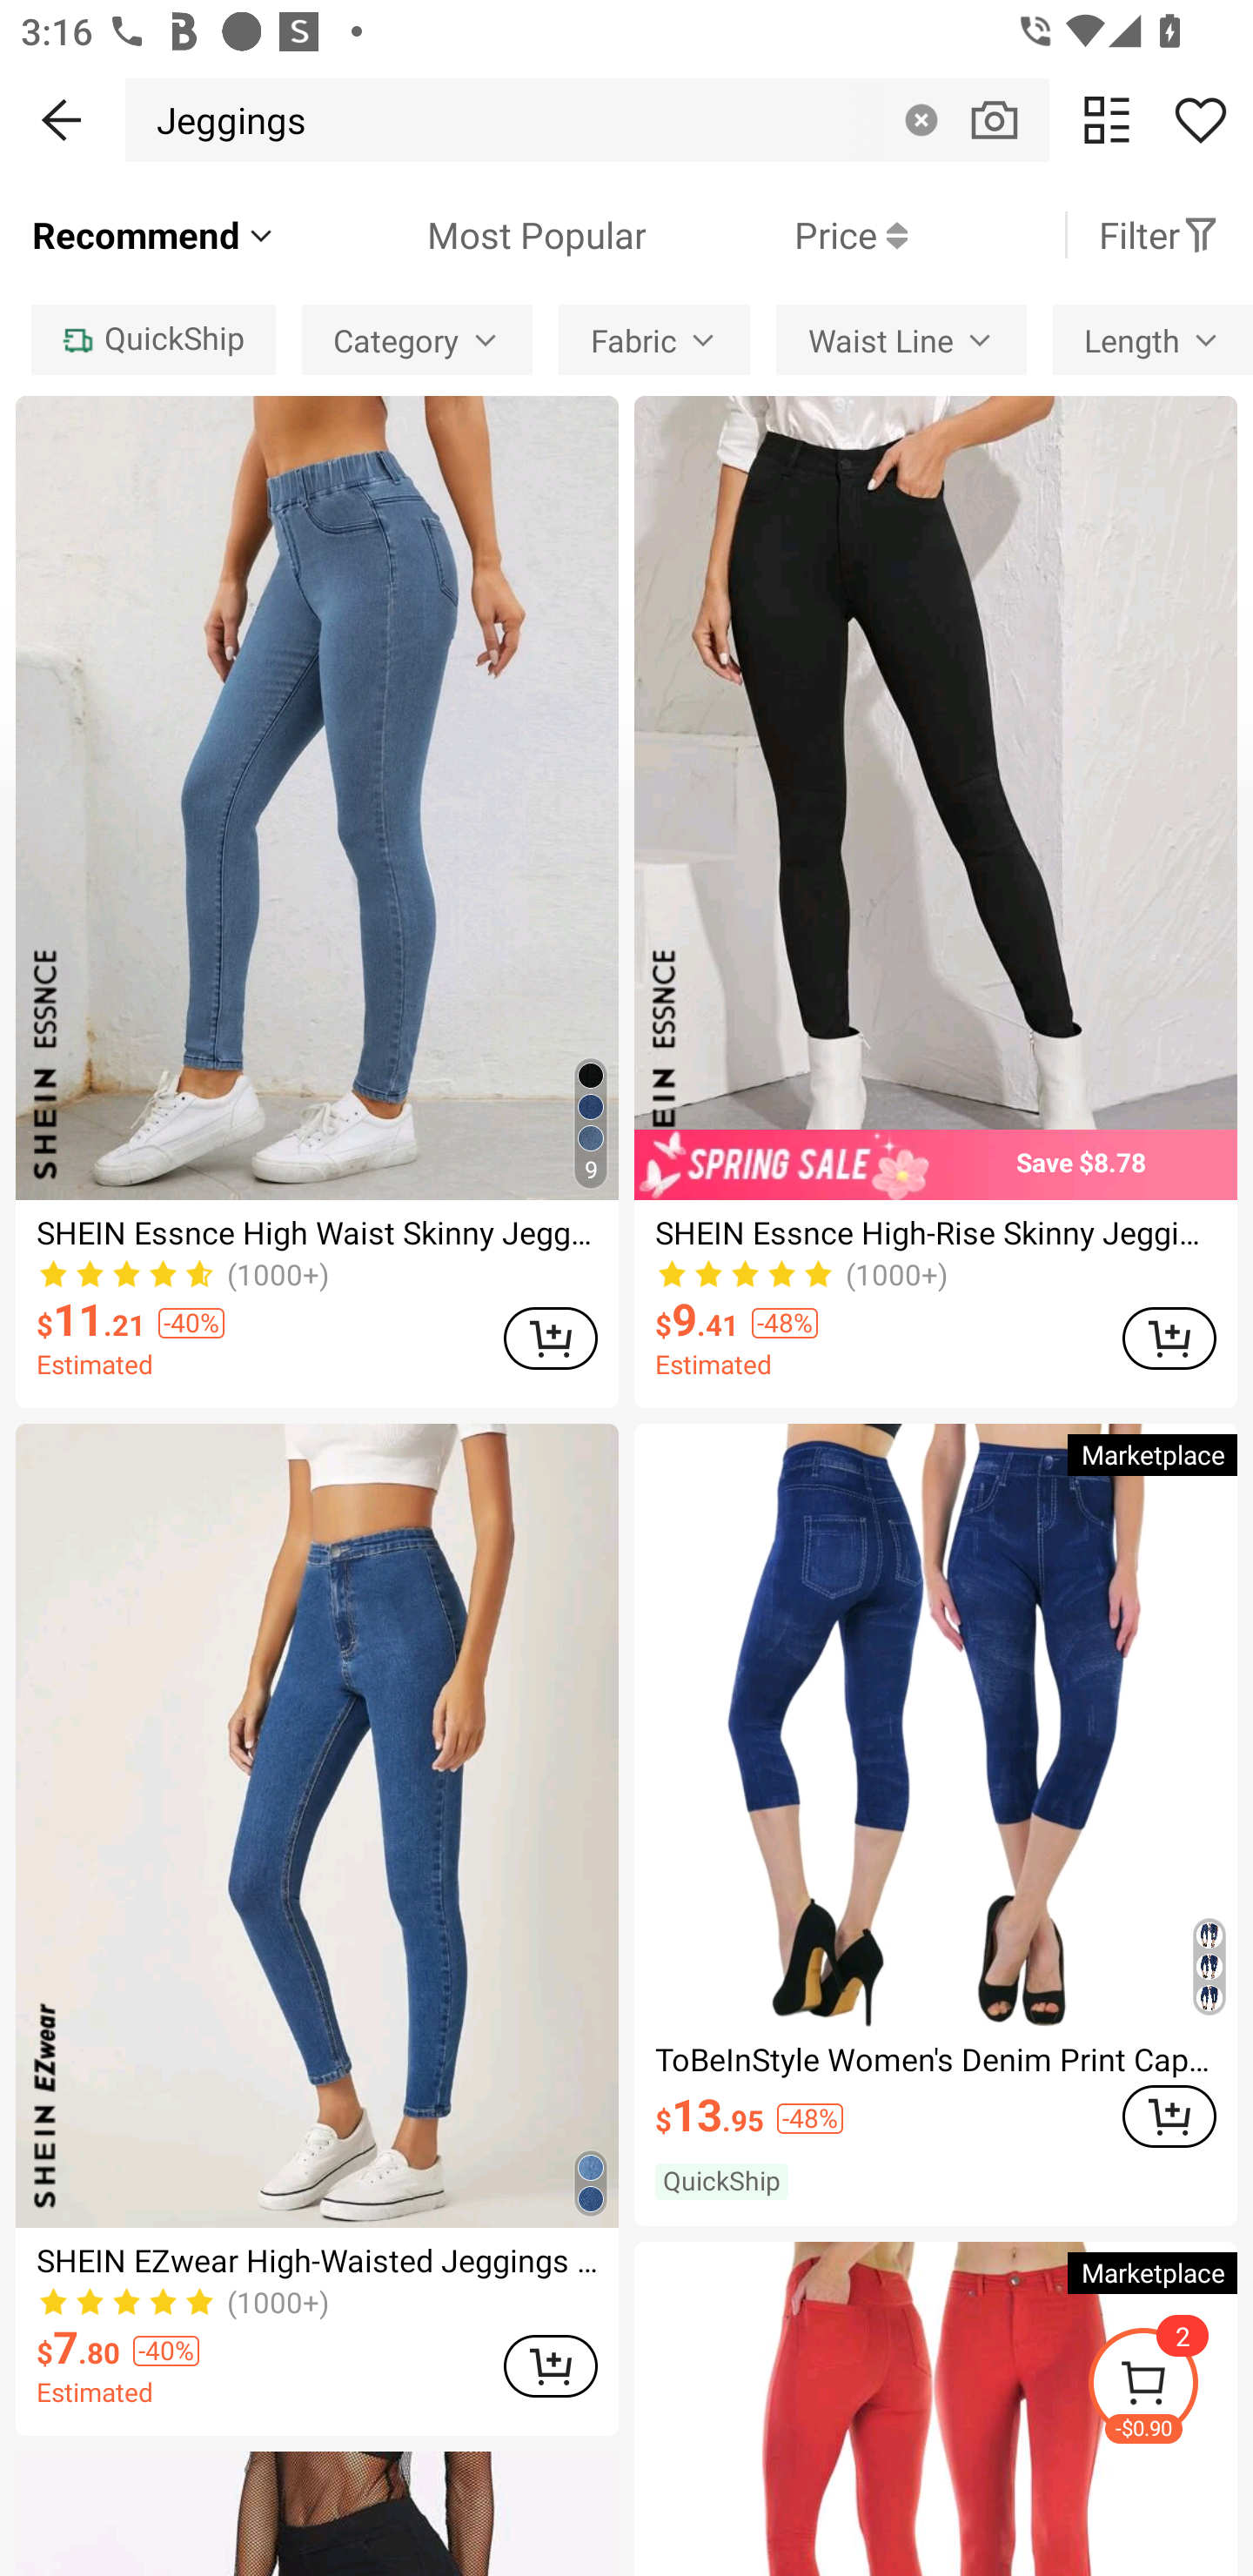  Describe the element at coordinates (461, 235) in the screenshot. I see `Most Popular` at that location.